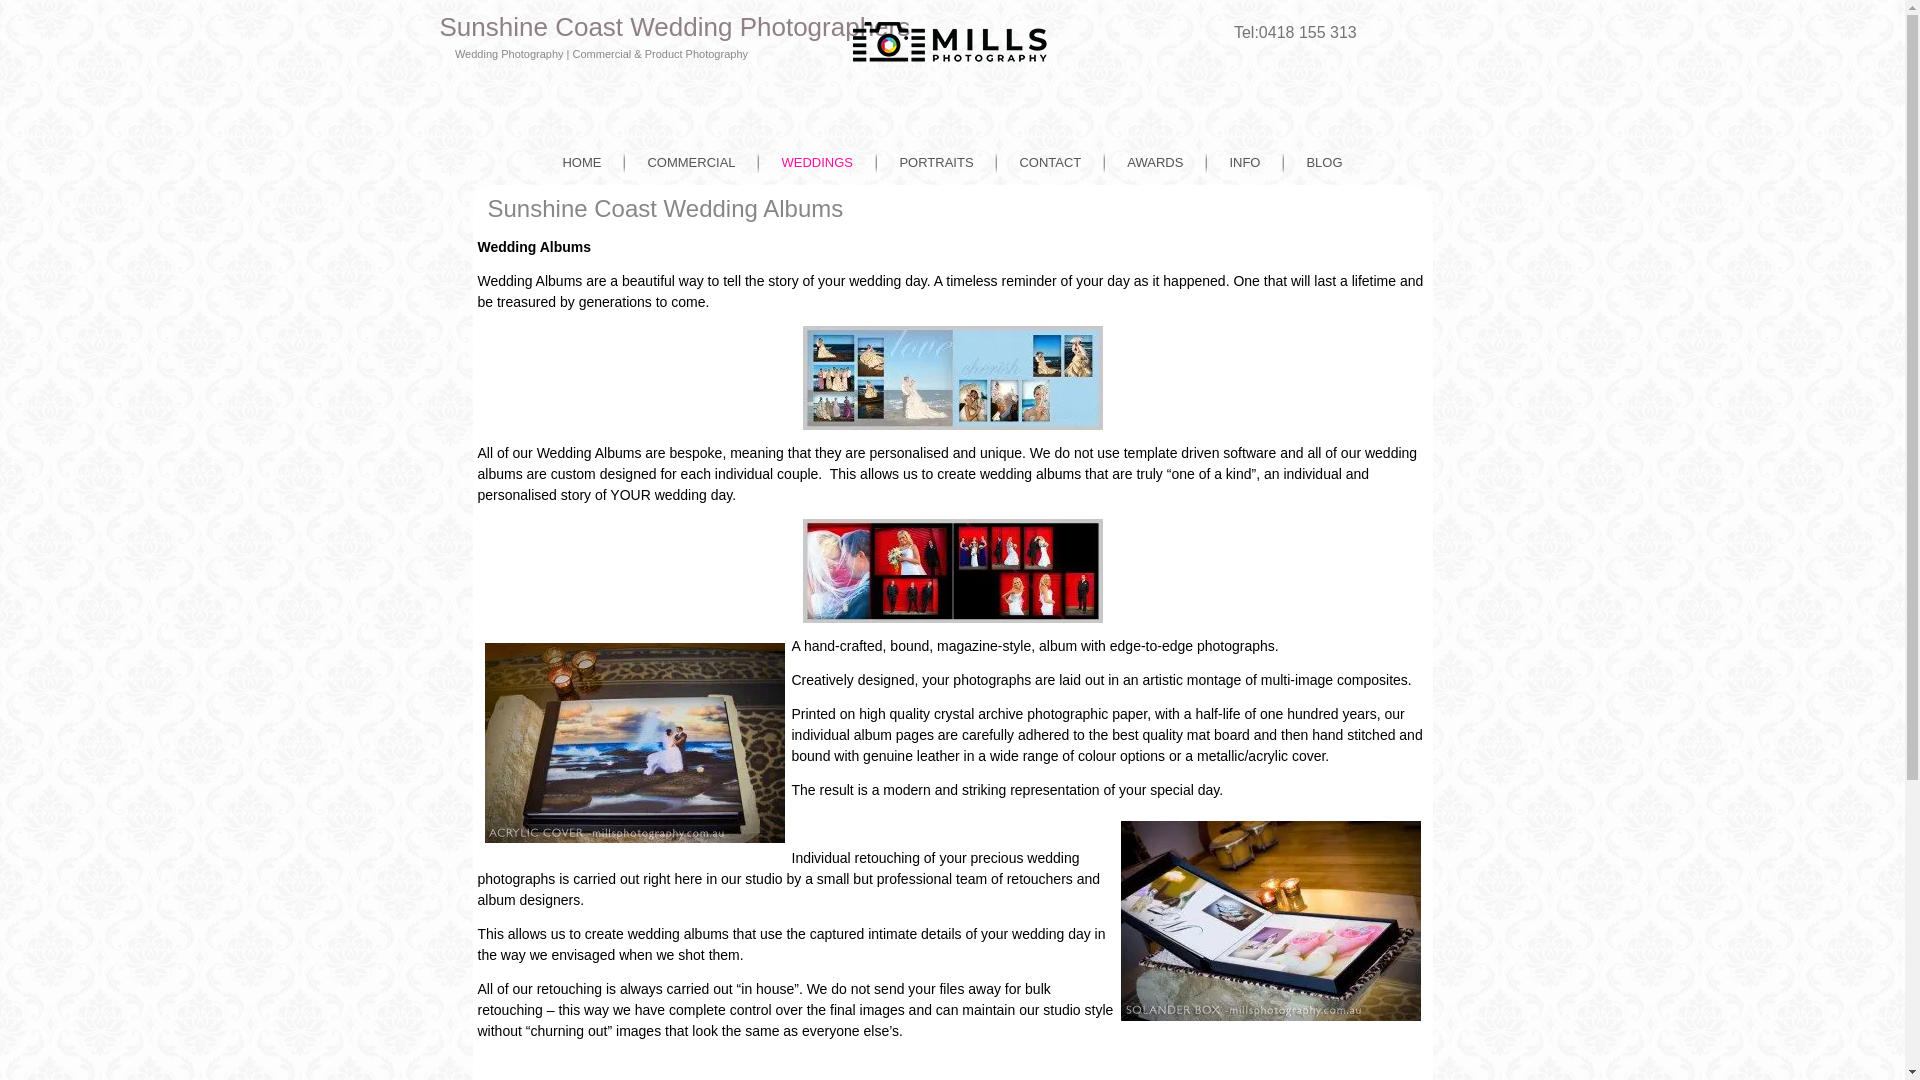 Image resolution: width=1920 pixels, height=1080 pixels. I want to click on WEDDINGS, so click(817, 162).